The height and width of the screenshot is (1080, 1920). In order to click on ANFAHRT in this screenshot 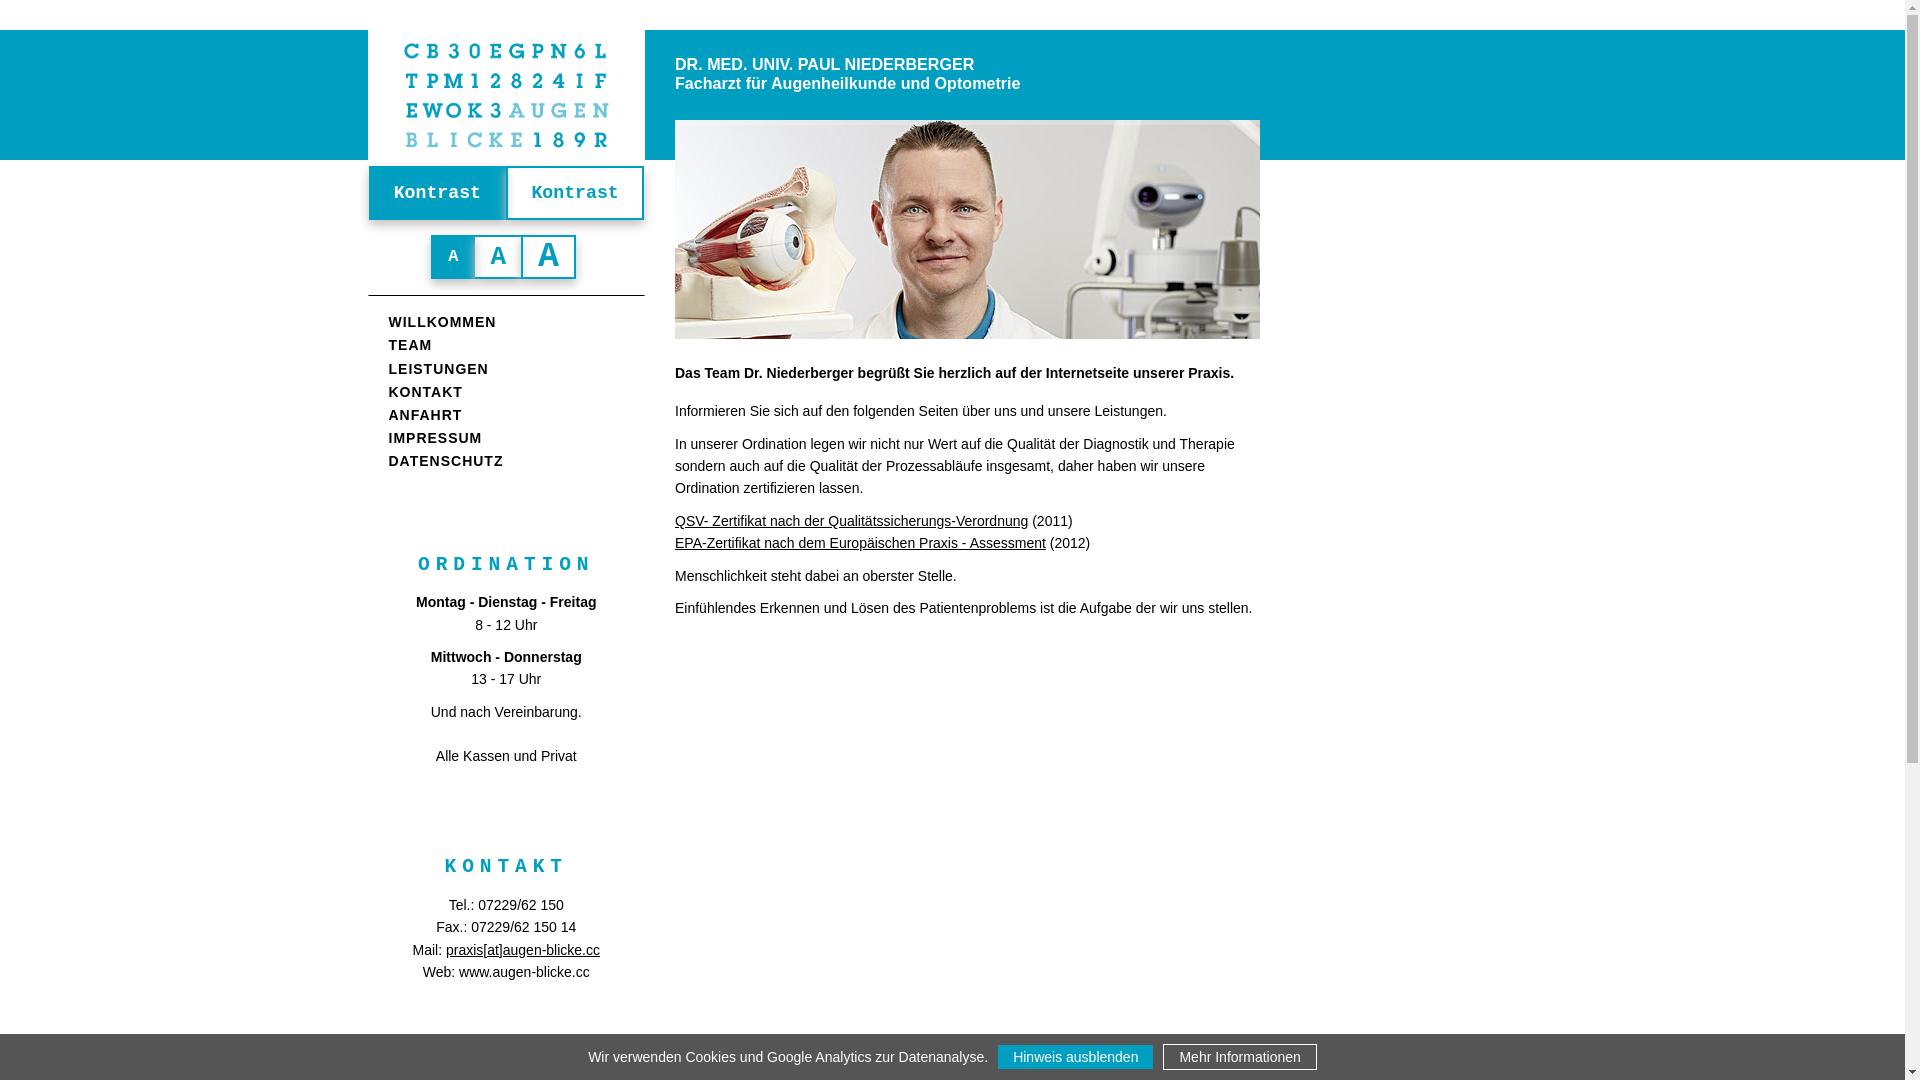, I will do `click(425, 416)`.